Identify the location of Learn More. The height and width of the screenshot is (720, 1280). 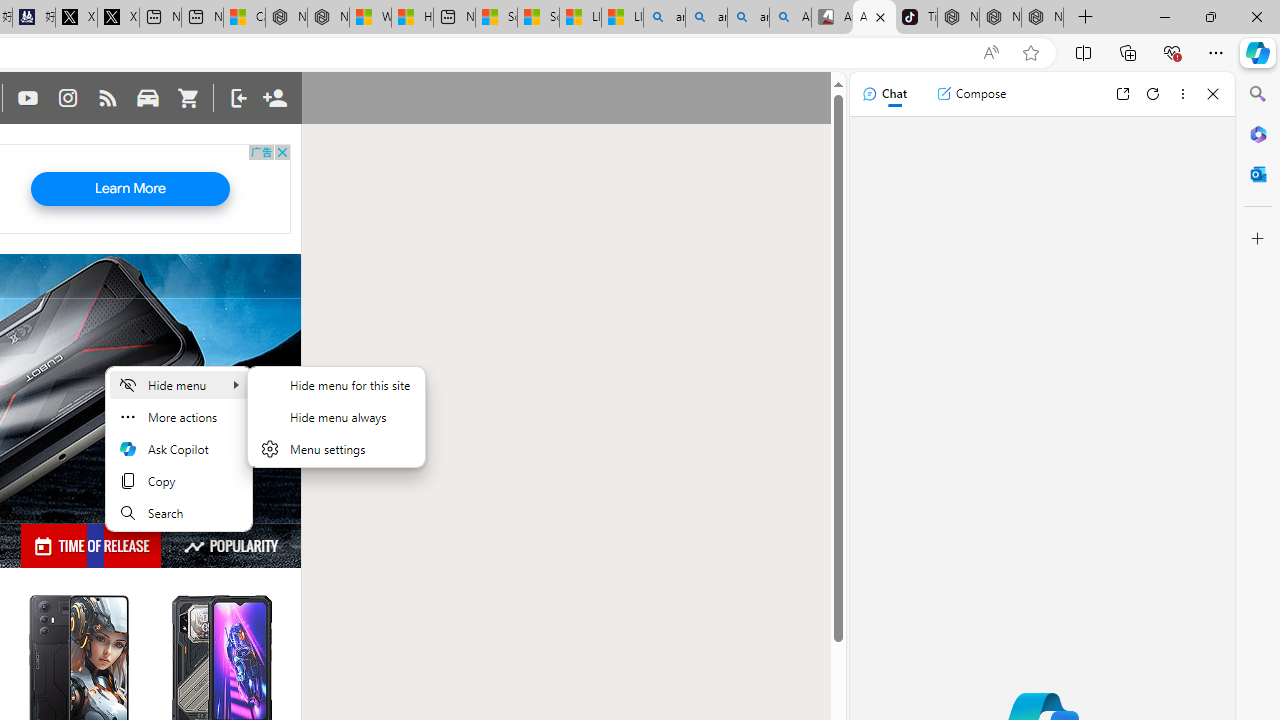
(130, 189).